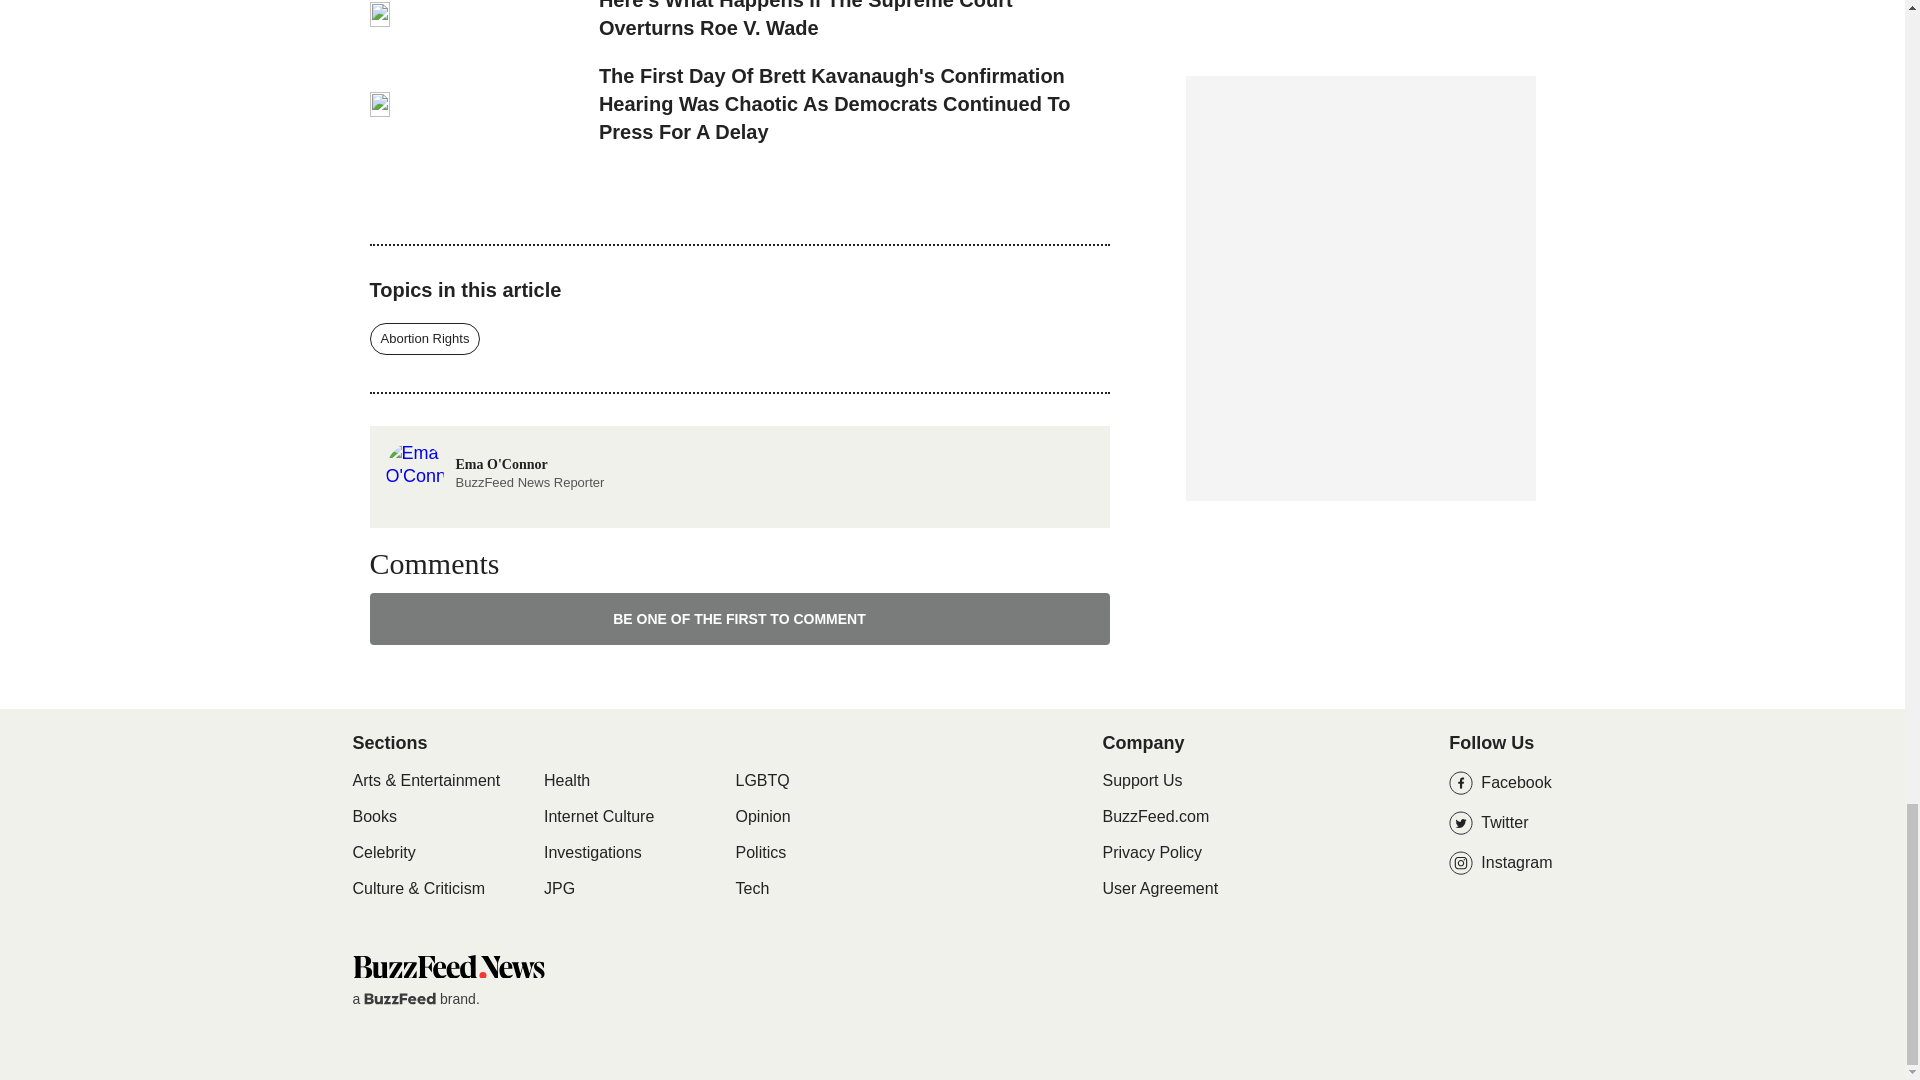  I want to click on Celebrity, so click(494, 452).